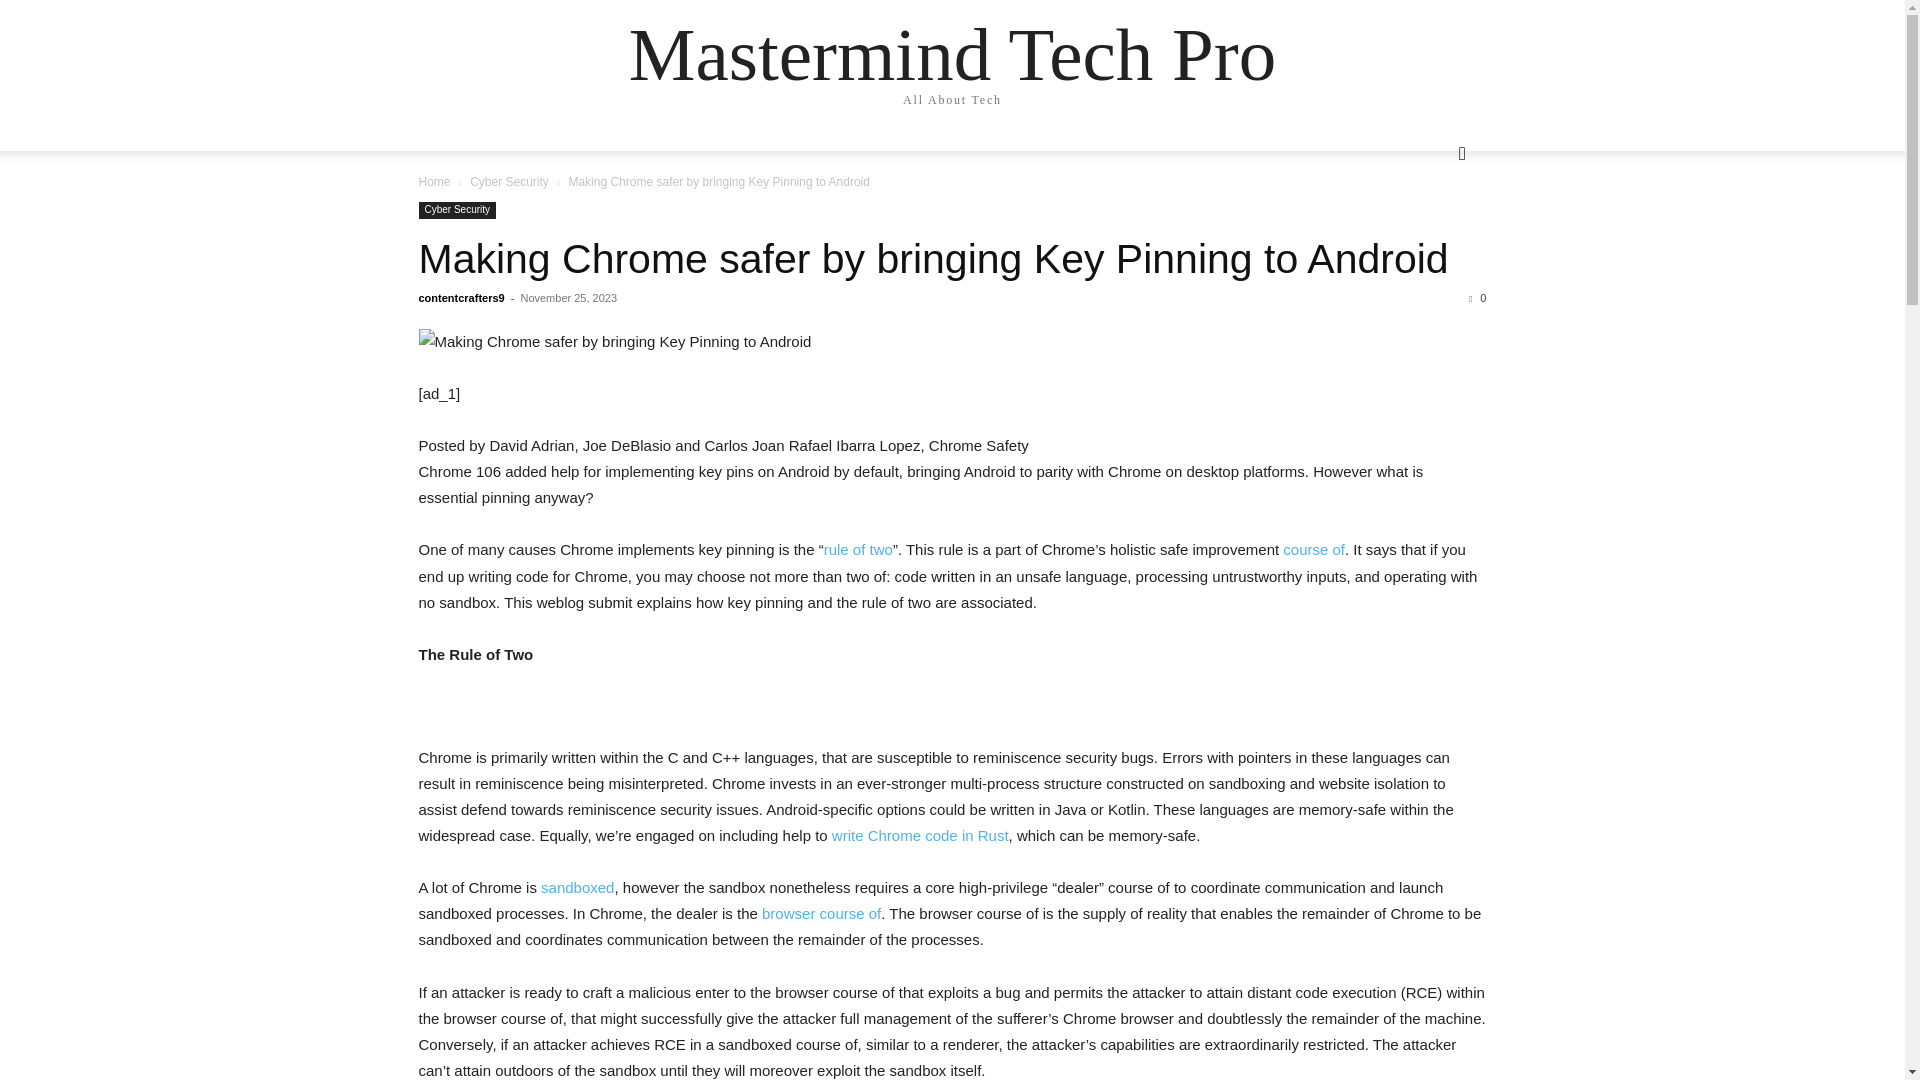  I want to click on browser course of, so click(822, 914).